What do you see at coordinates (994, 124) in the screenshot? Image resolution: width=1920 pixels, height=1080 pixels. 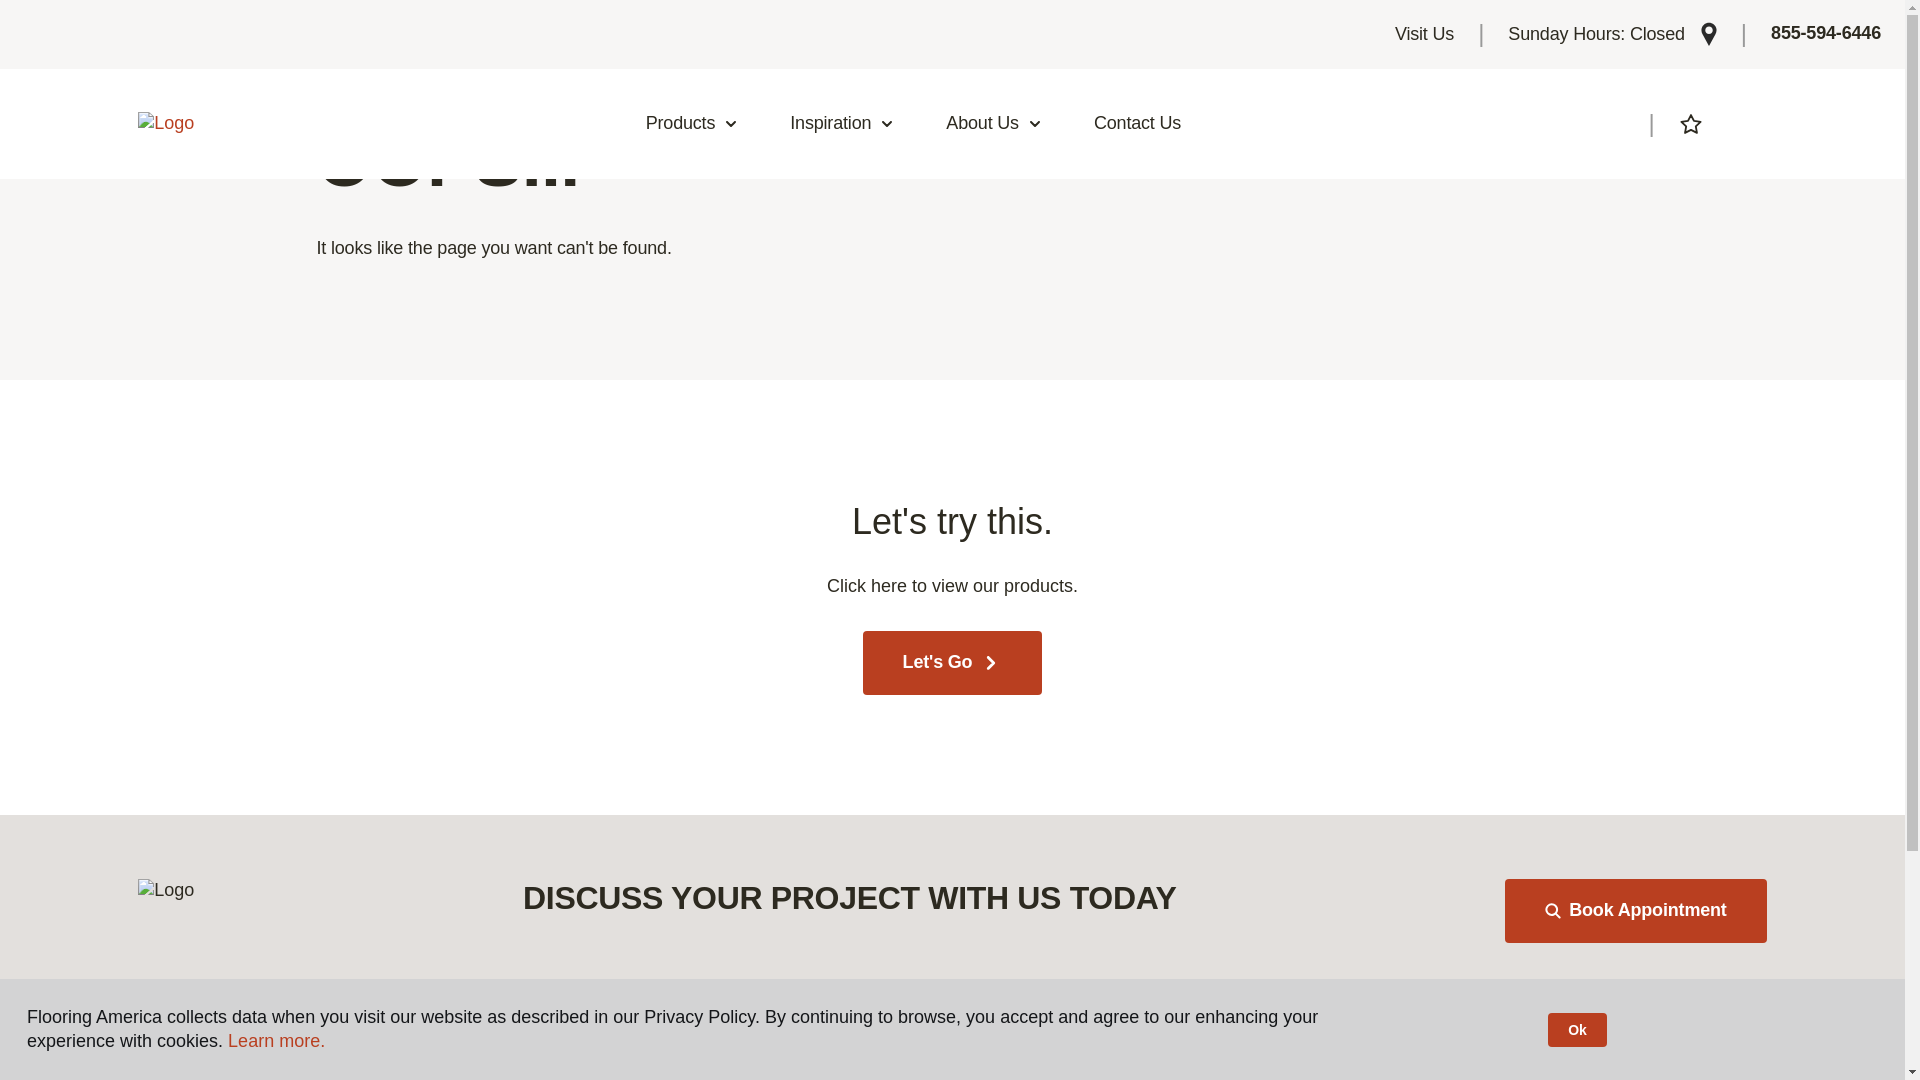 I see `About Us` at bounding box center [994, 124].